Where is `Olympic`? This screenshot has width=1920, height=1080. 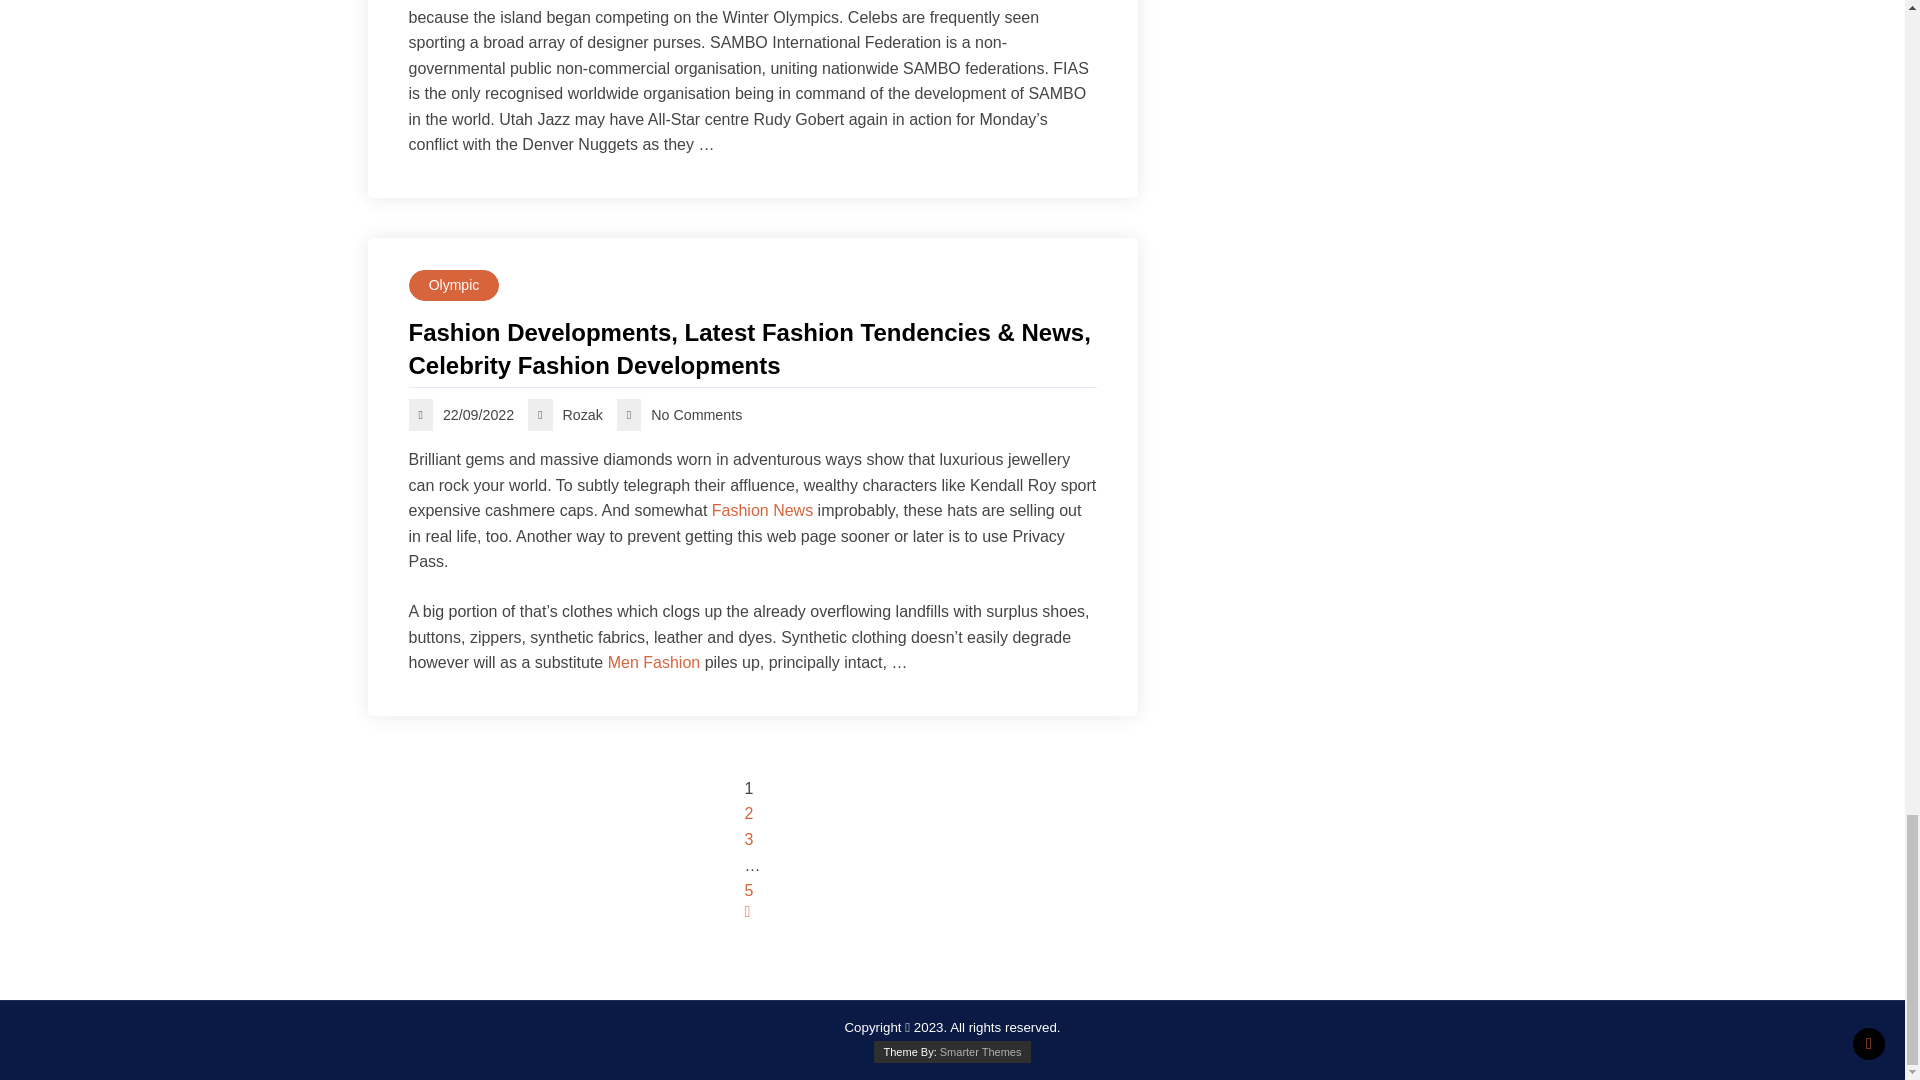 Olympic is located at coordinates (453, 286).